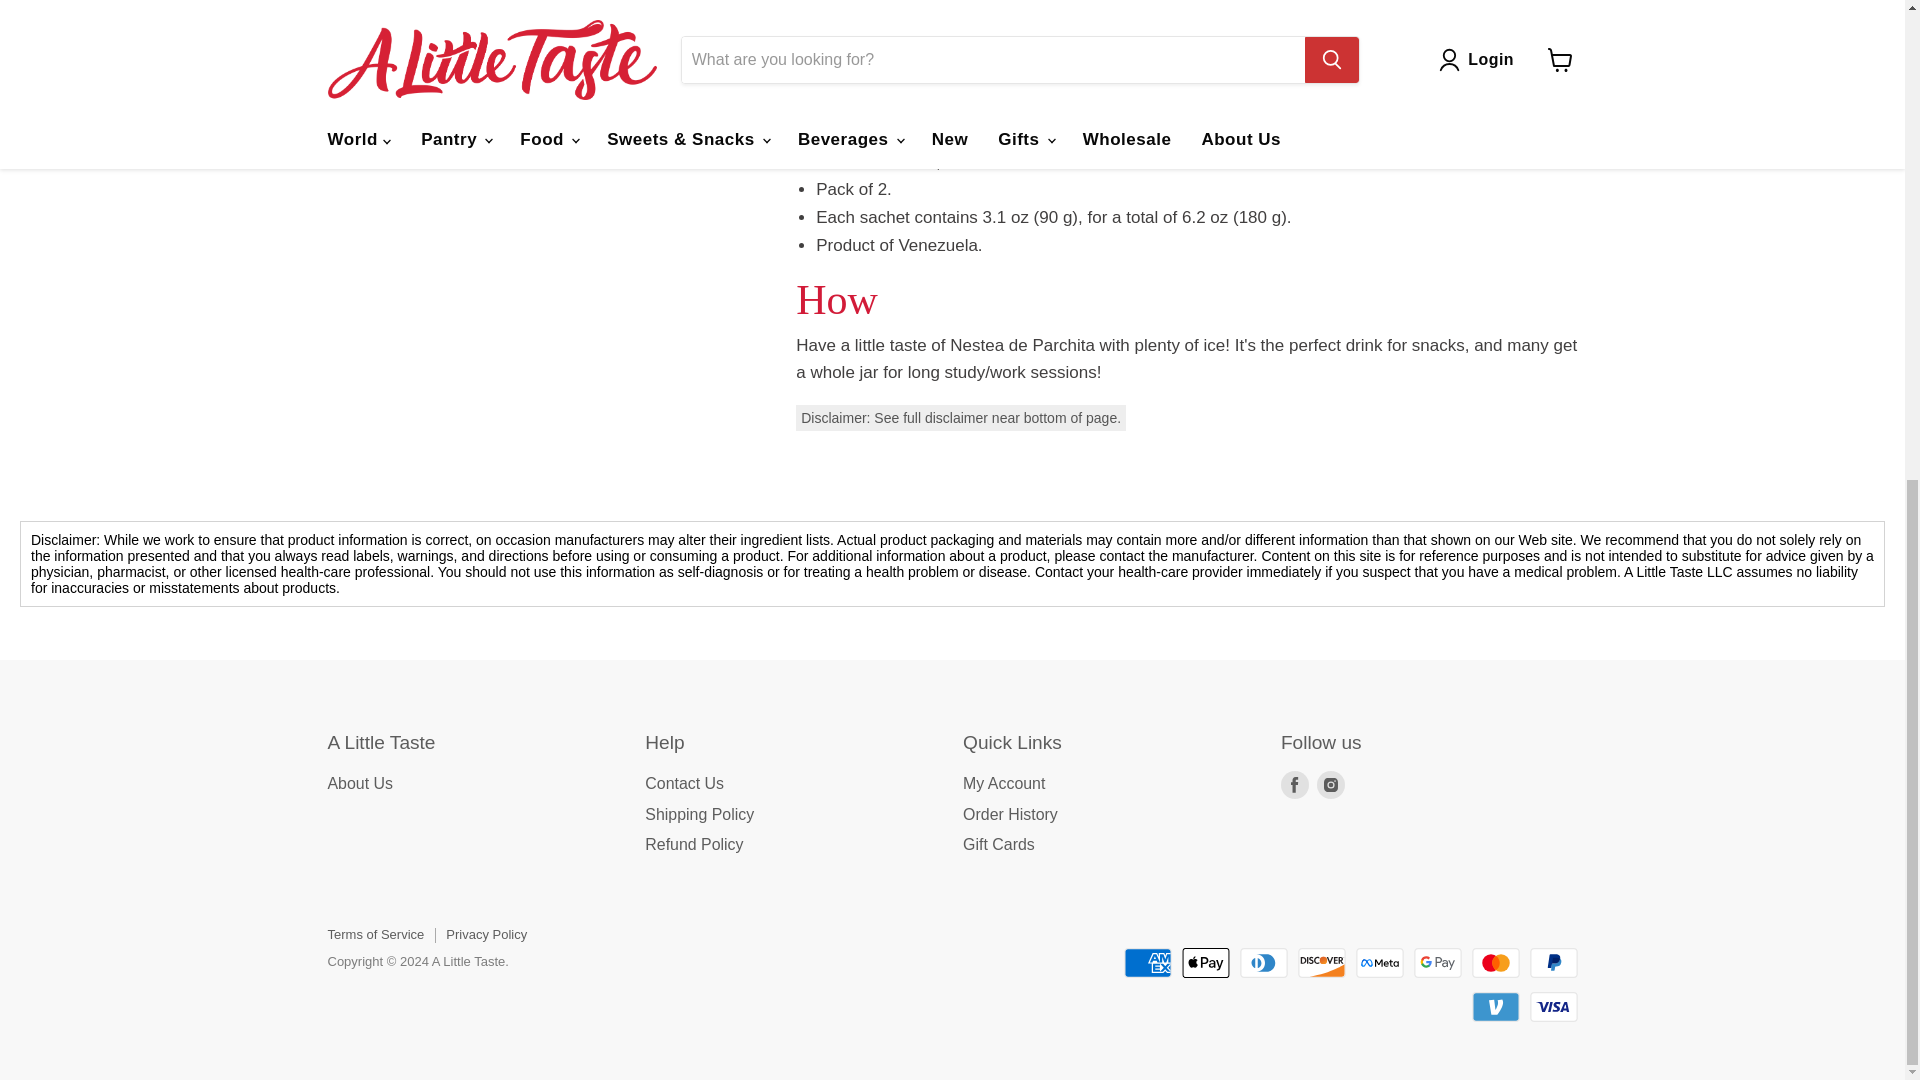  Describe the element at coordinates (1264, 963) in the screenshot. I see `Diners Club` at that location.